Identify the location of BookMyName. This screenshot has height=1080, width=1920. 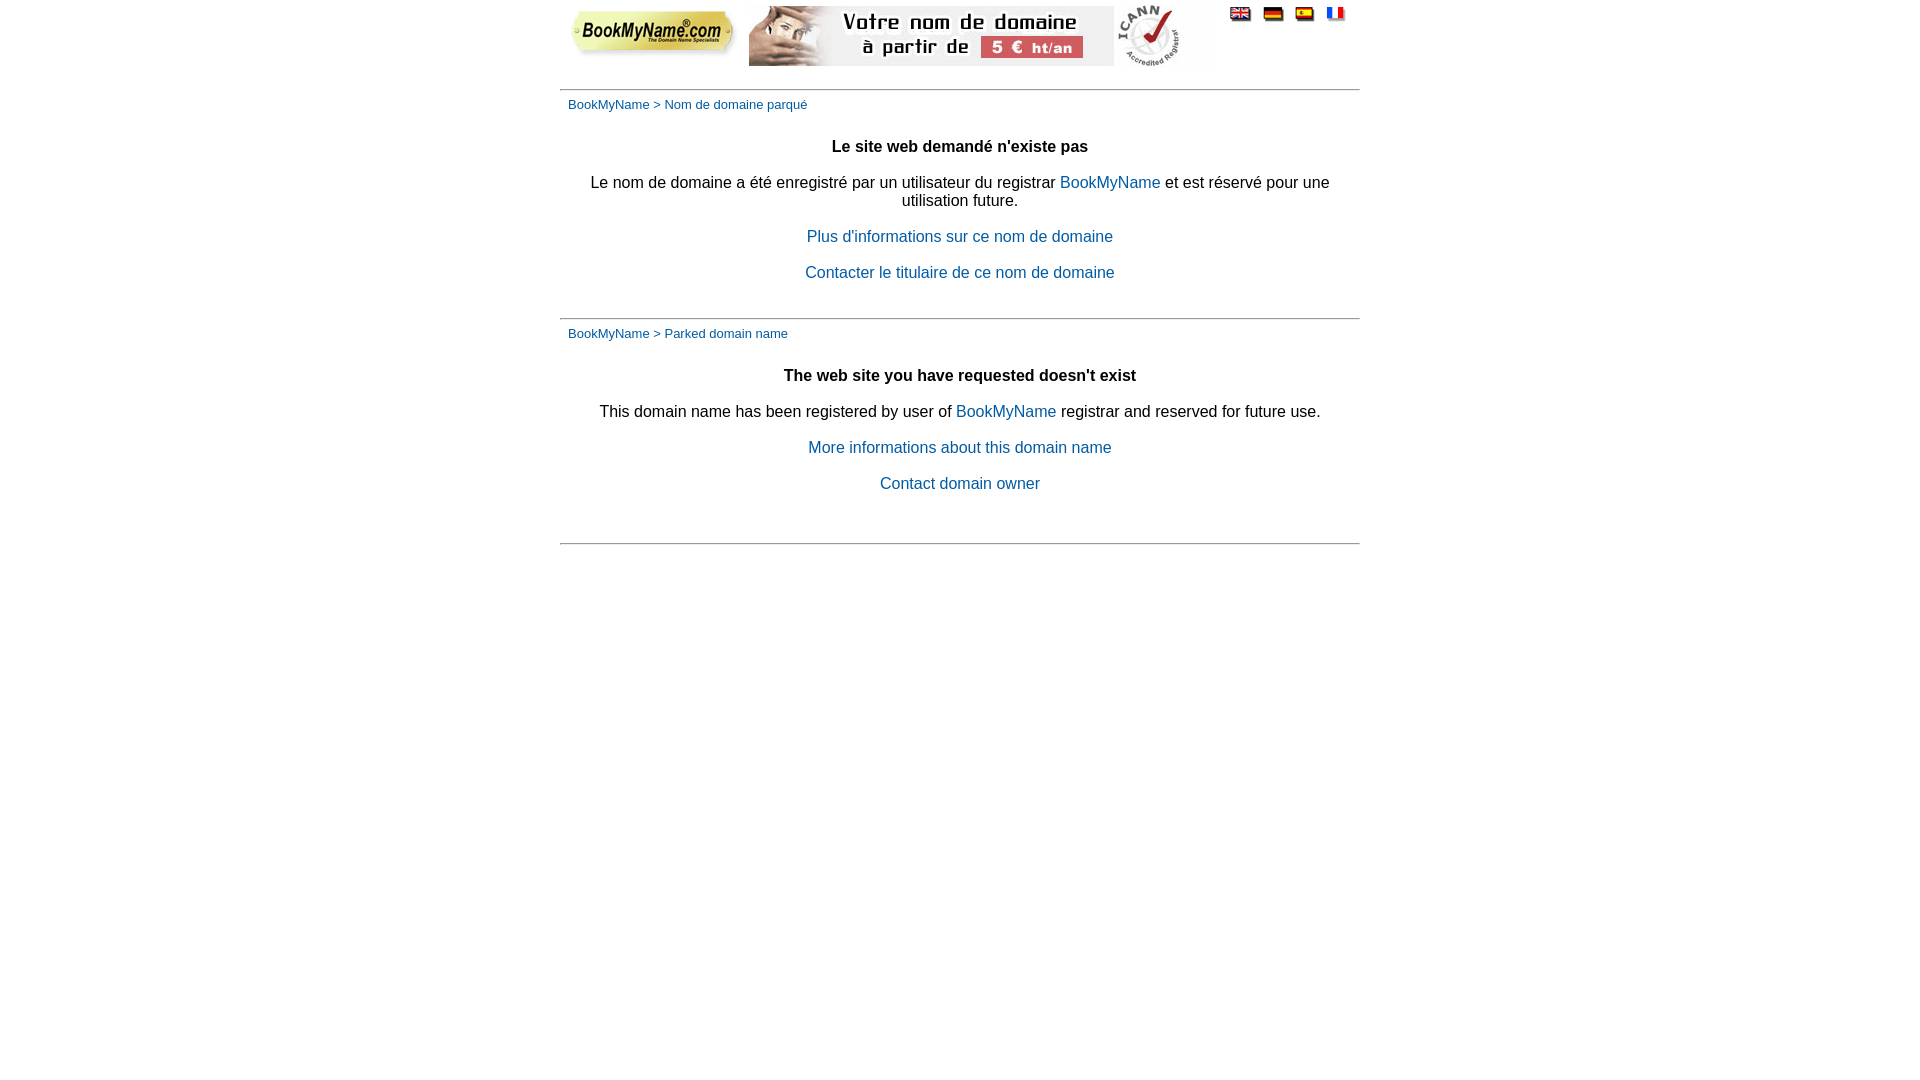
(1110, 182).